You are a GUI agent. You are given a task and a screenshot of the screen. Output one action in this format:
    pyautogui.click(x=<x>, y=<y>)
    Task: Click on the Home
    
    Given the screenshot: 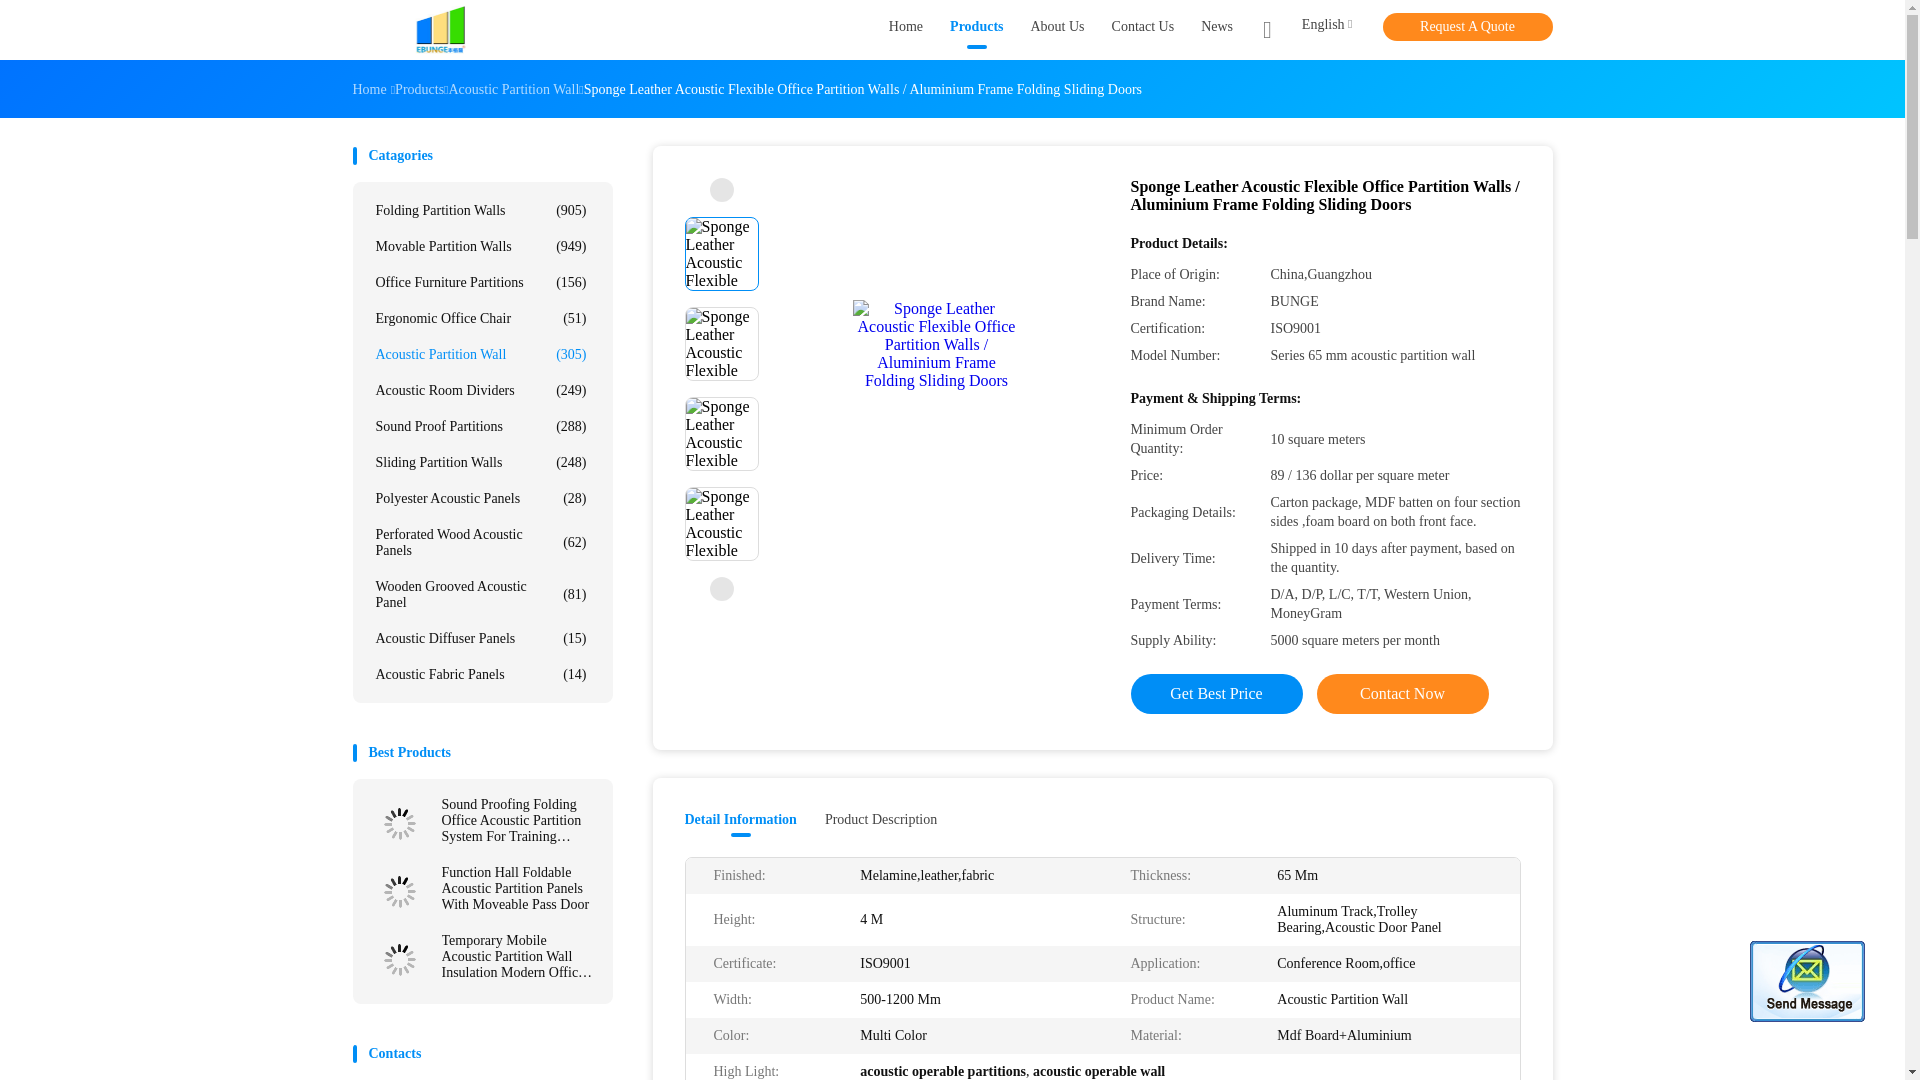 What is the action you would take?
    pyautogui.click(x=906, y=30)
    